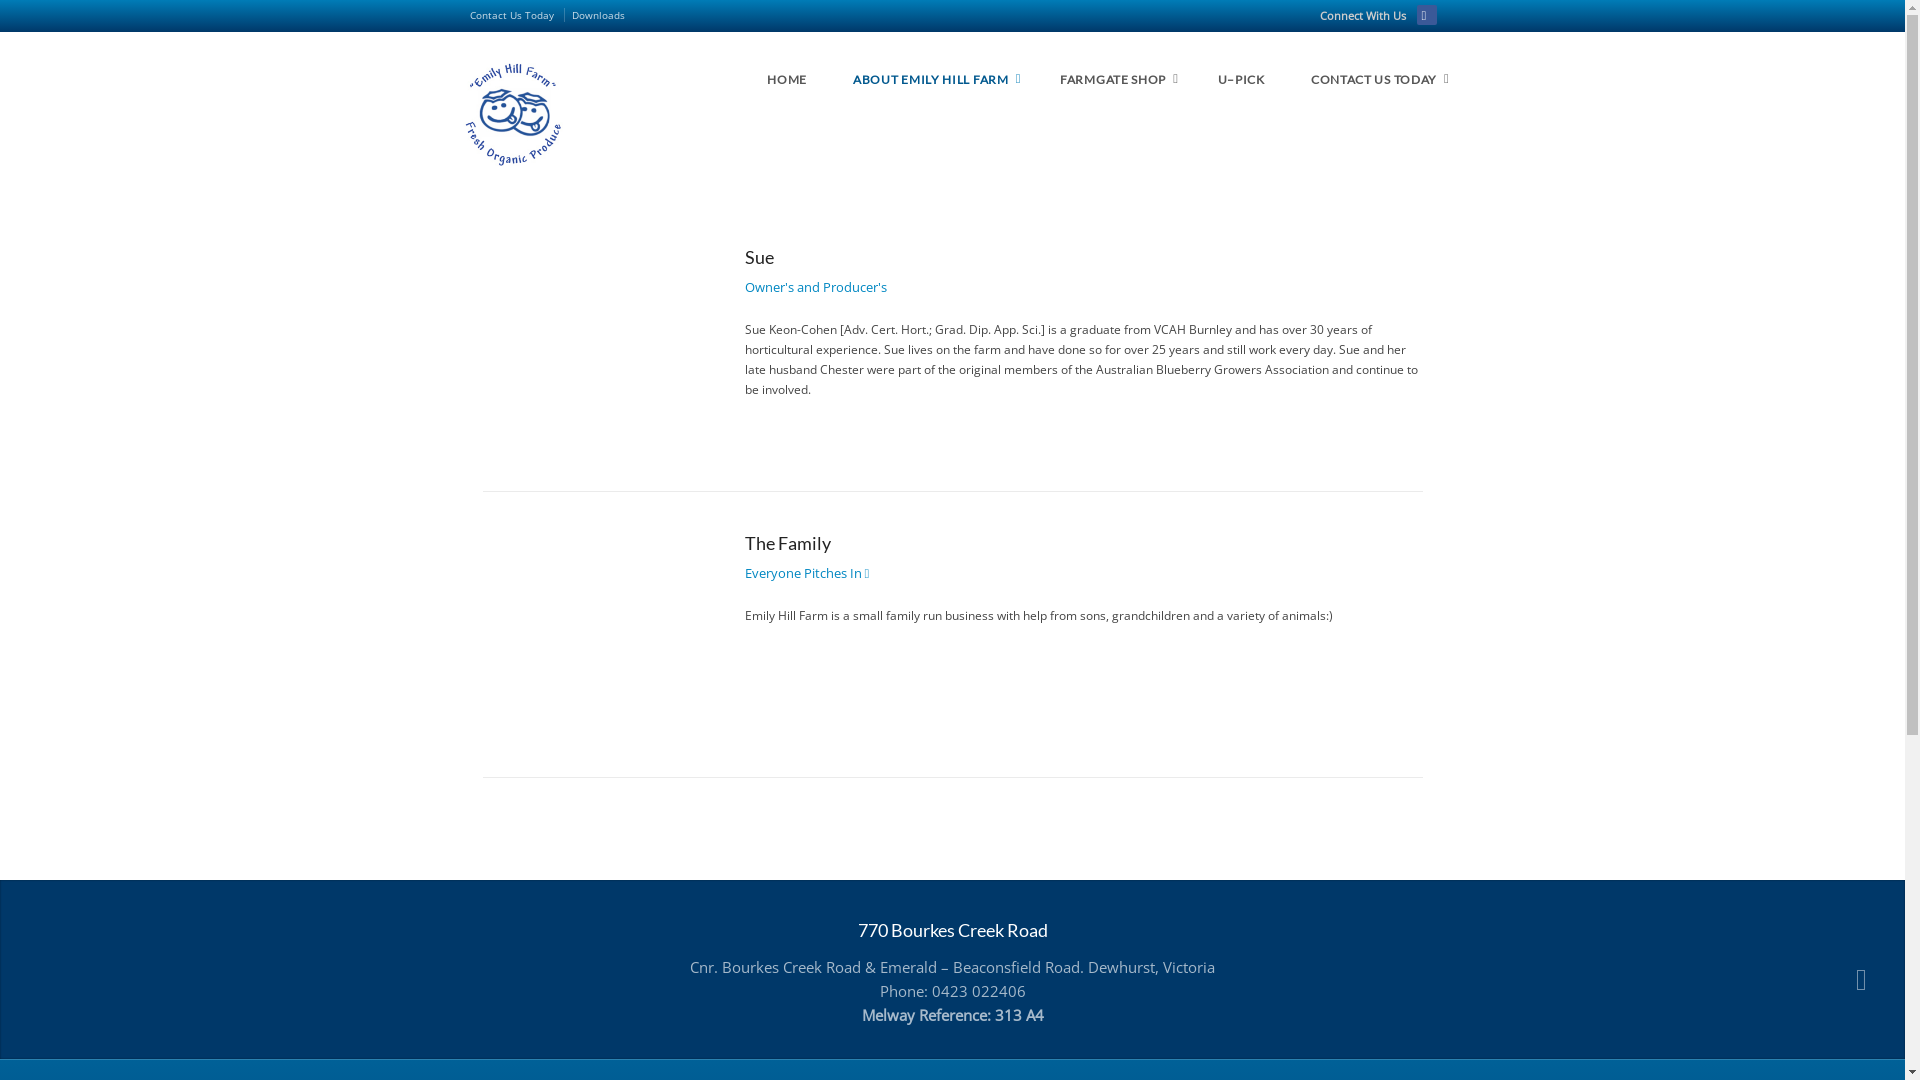  I want to click on HOME, so click(787, 80).